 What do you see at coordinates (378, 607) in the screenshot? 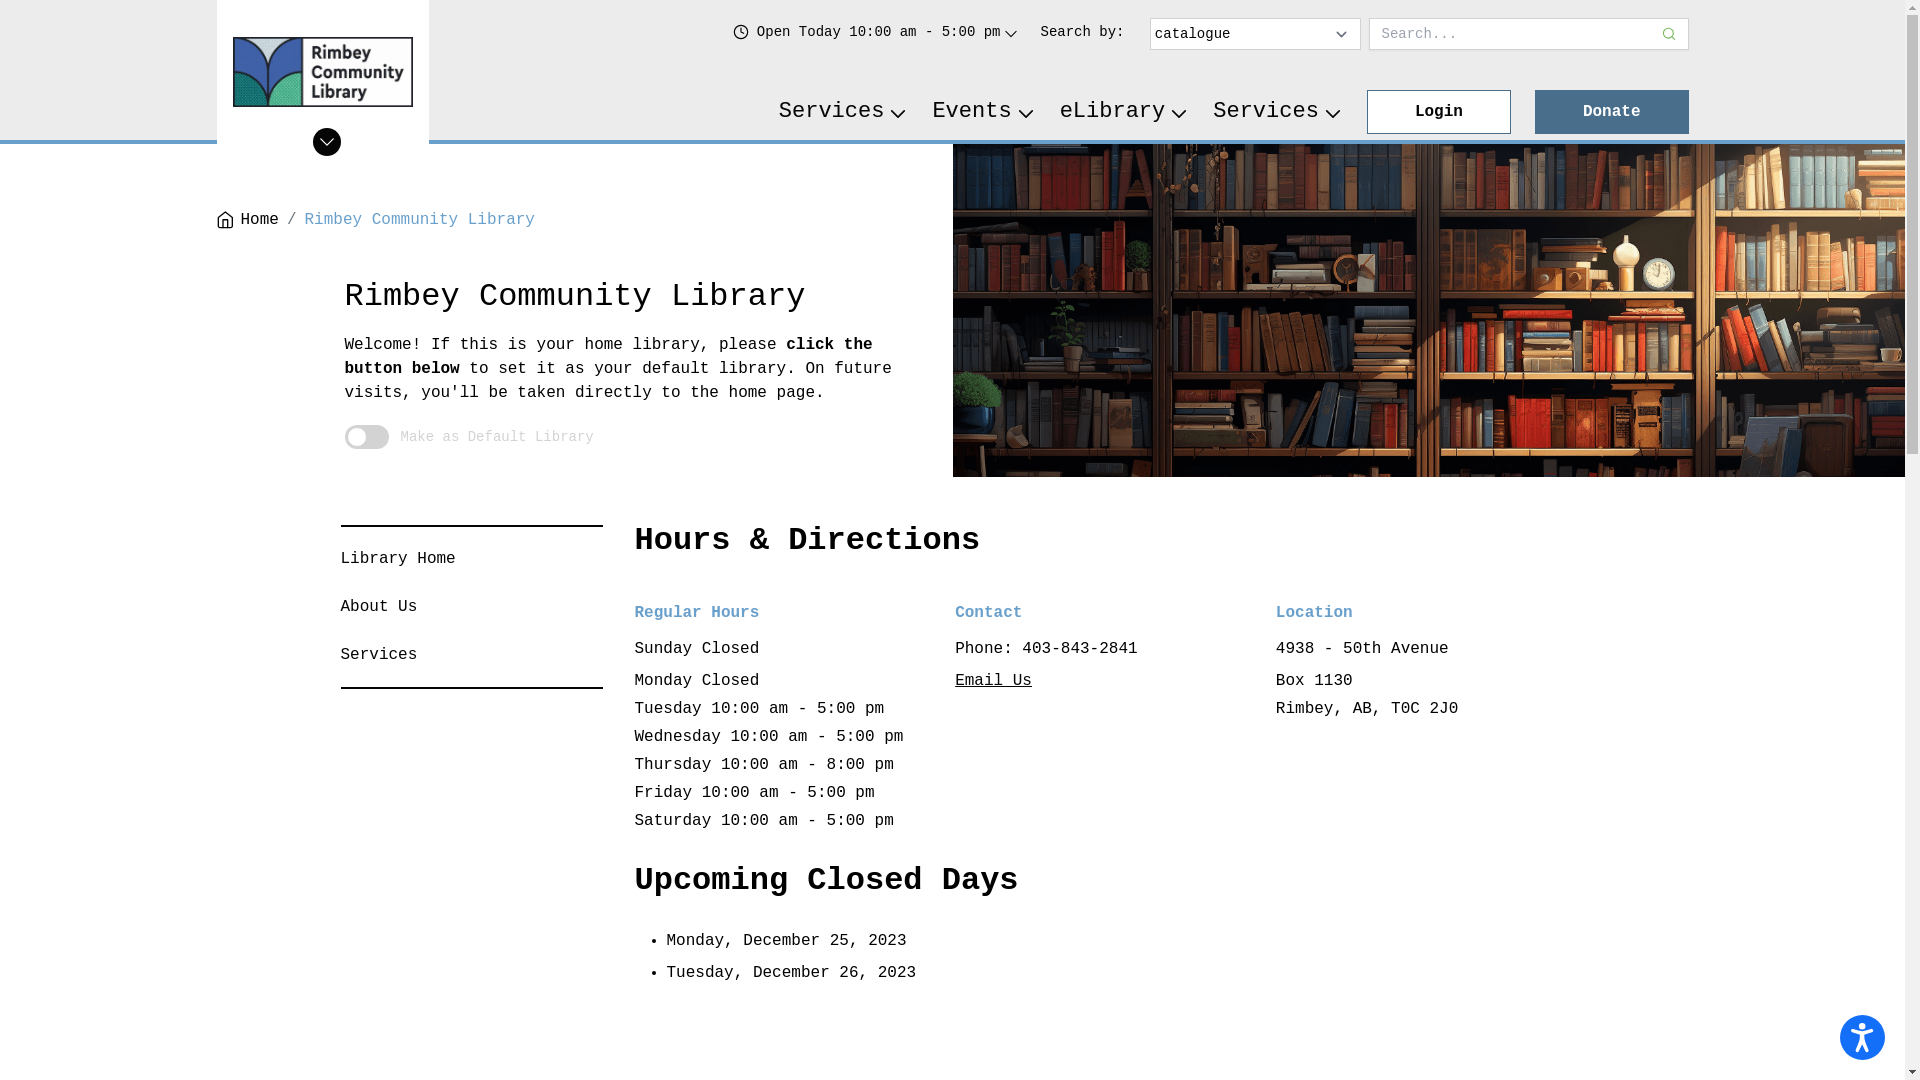
I see `About Us` at bounding box center [378, 607].